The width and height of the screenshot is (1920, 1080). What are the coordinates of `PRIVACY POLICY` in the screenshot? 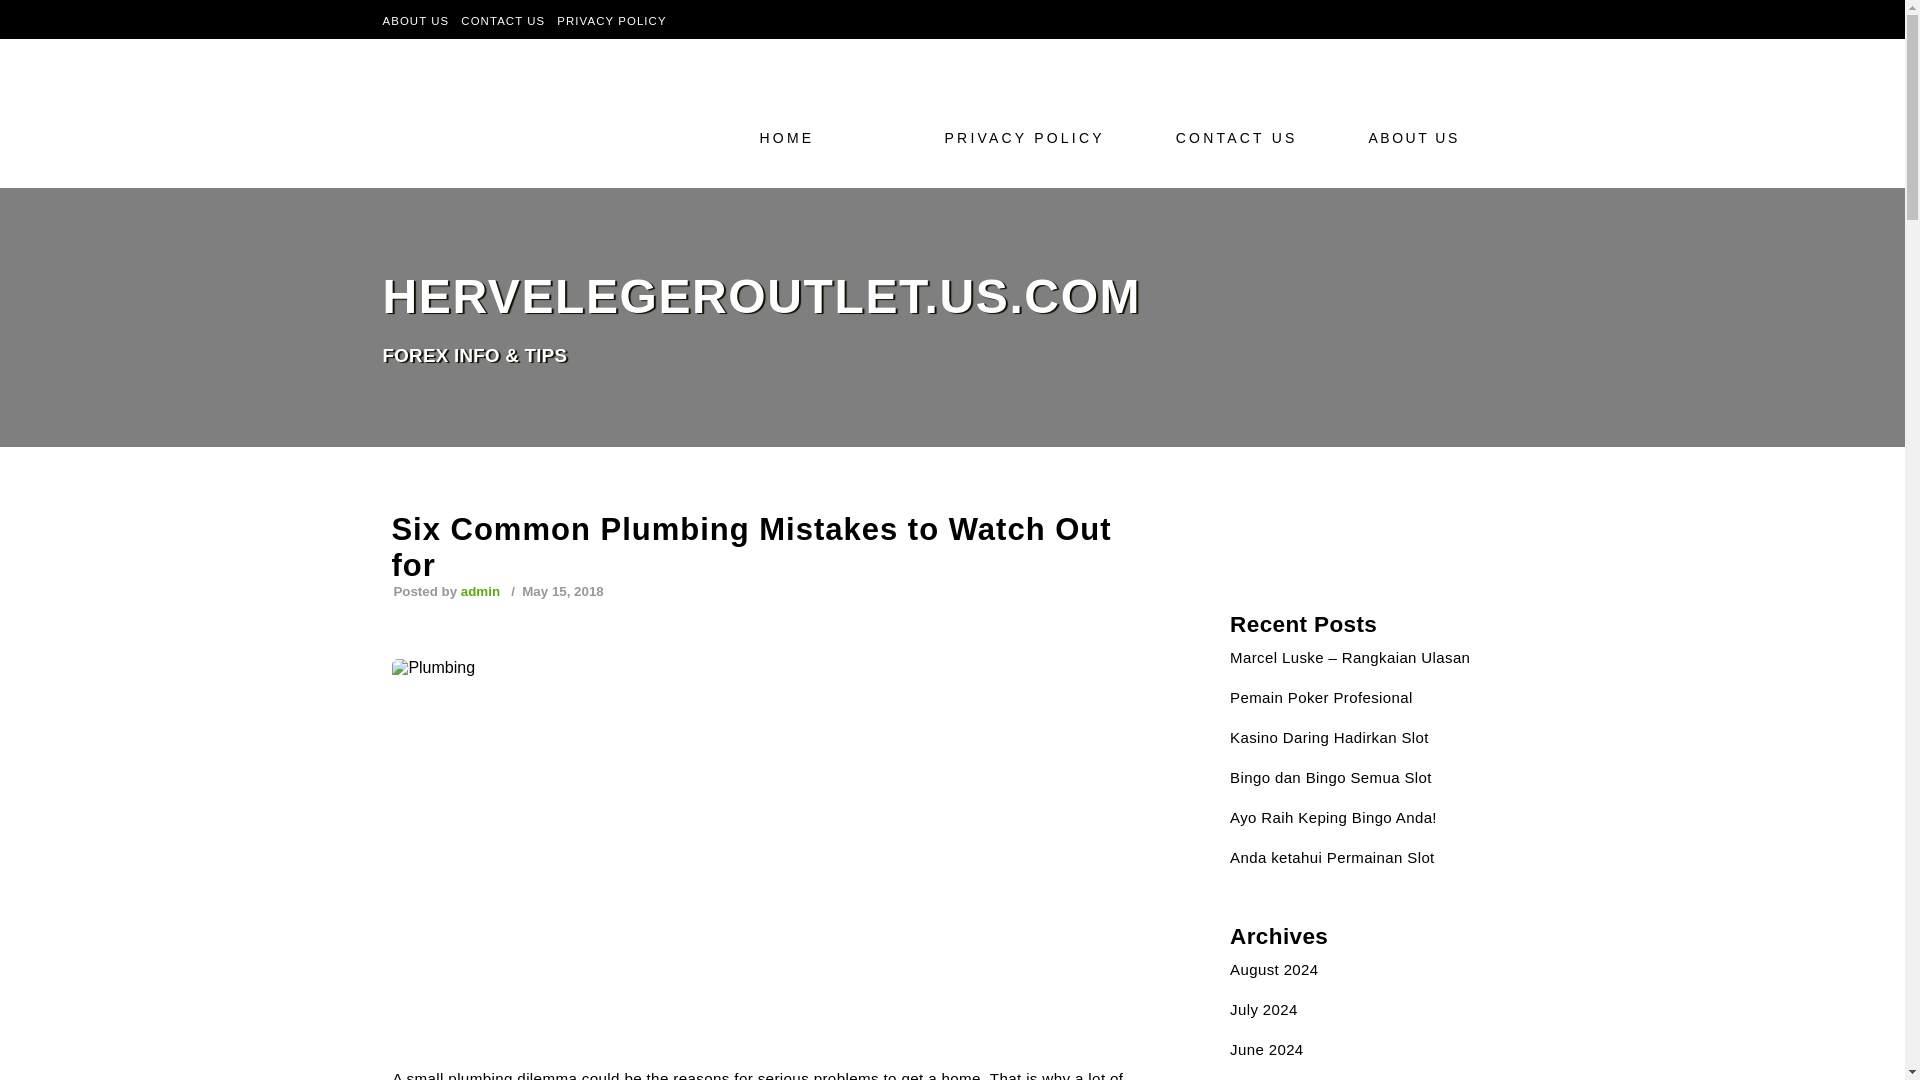 It's located at (1030, 137).